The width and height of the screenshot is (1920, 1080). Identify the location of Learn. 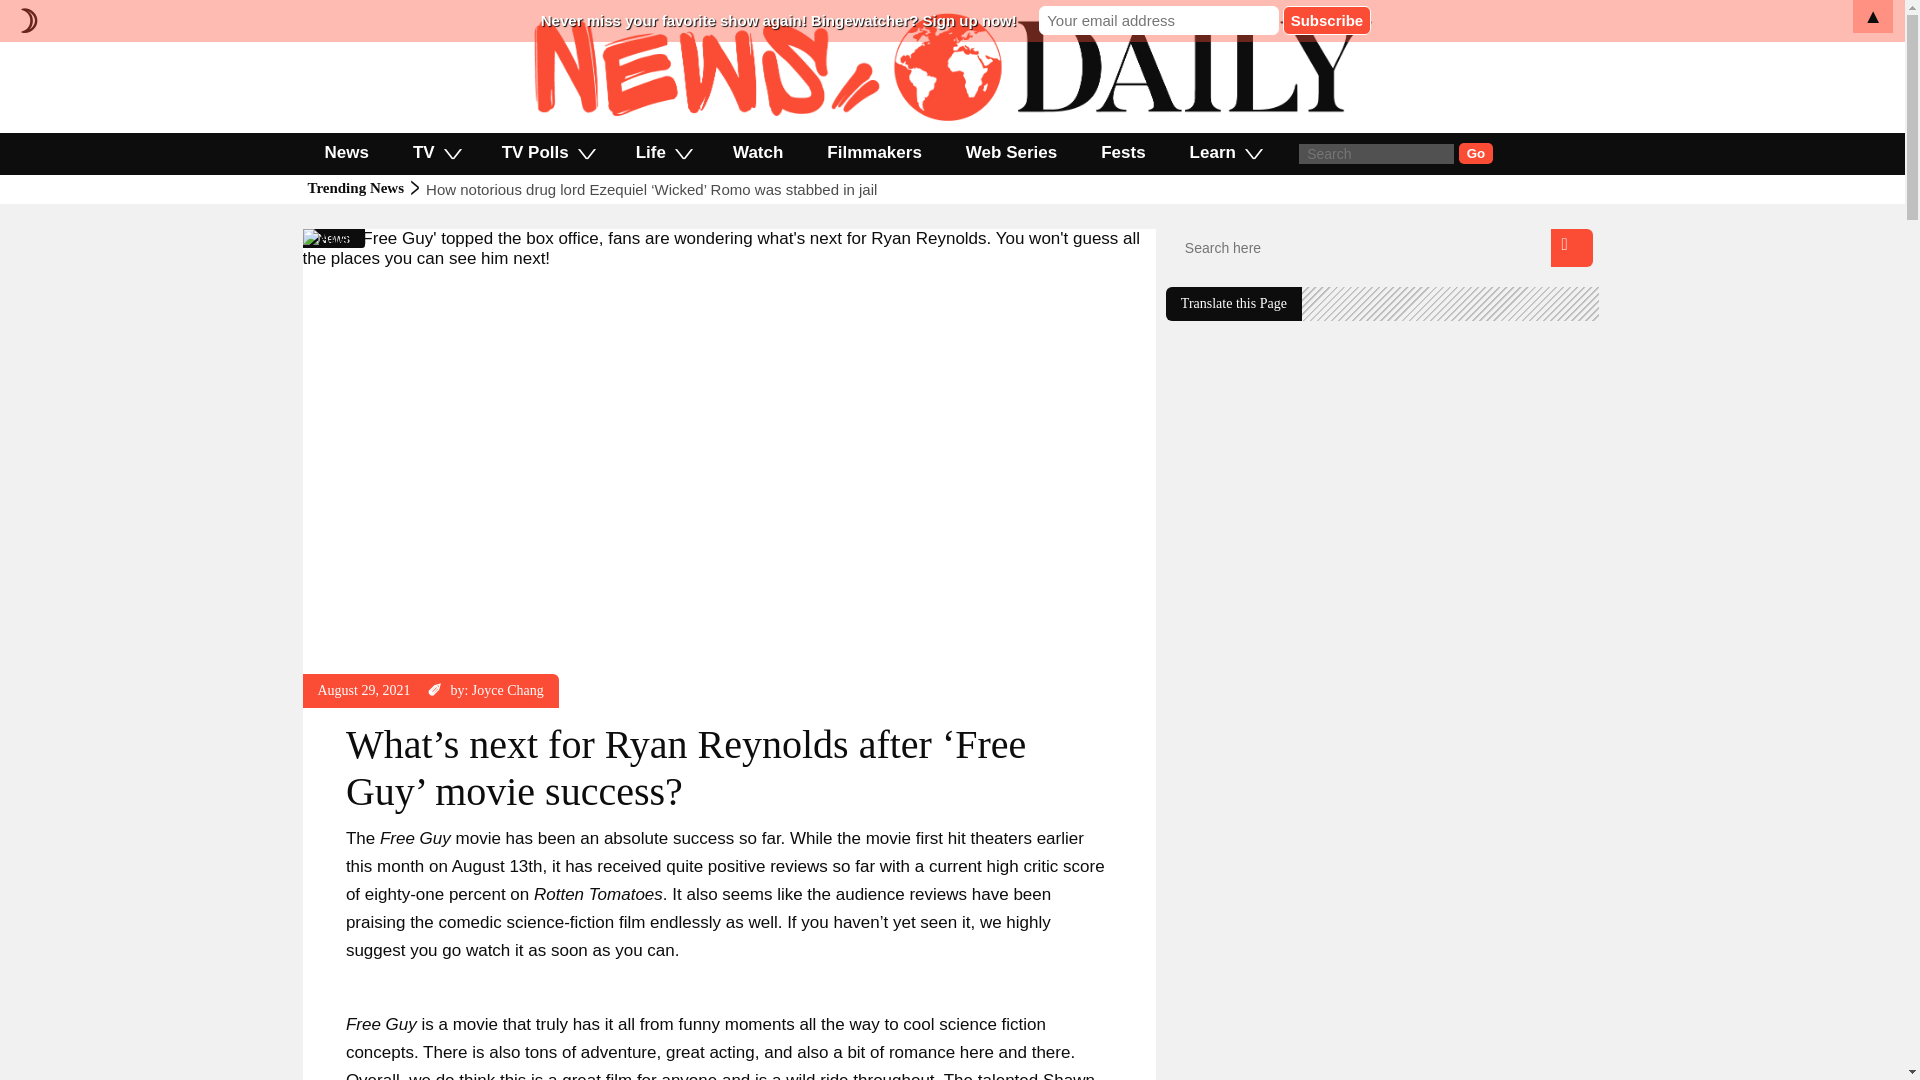
(1224, 152).